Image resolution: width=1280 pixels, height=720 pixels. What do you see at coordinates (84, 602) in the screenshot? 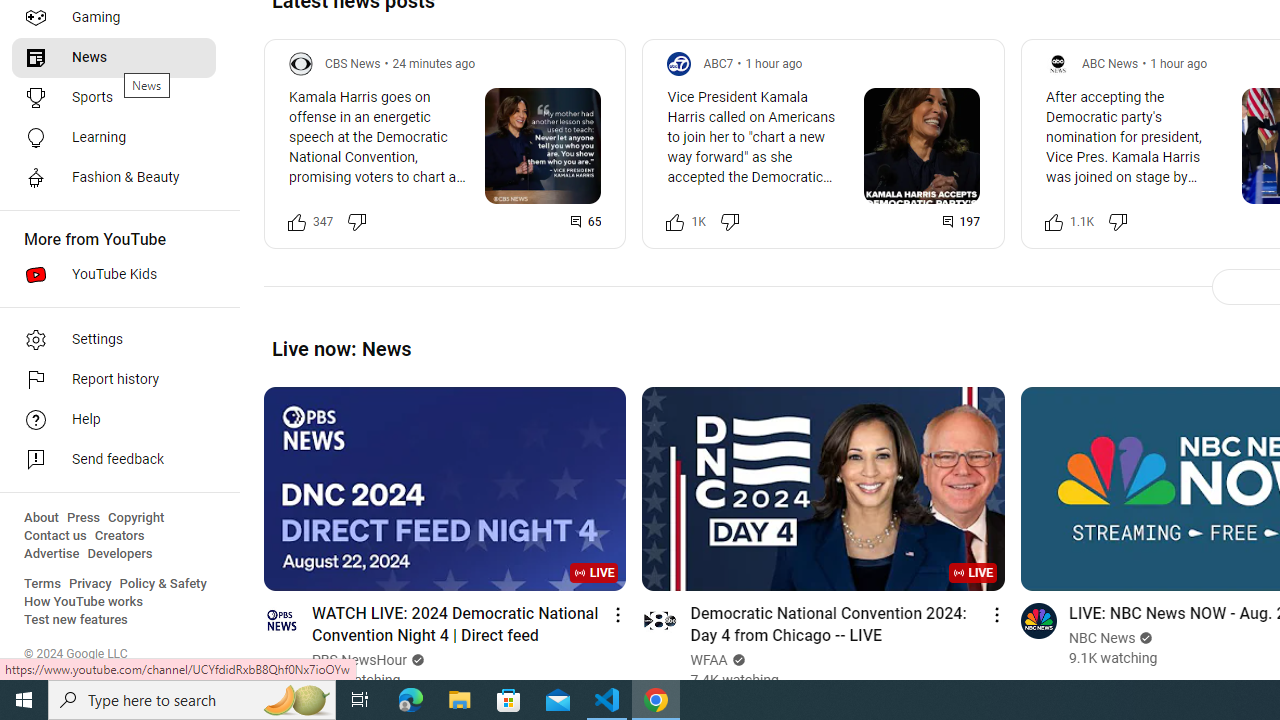
I see `How YouTube works` at bounding box center [84, 602].